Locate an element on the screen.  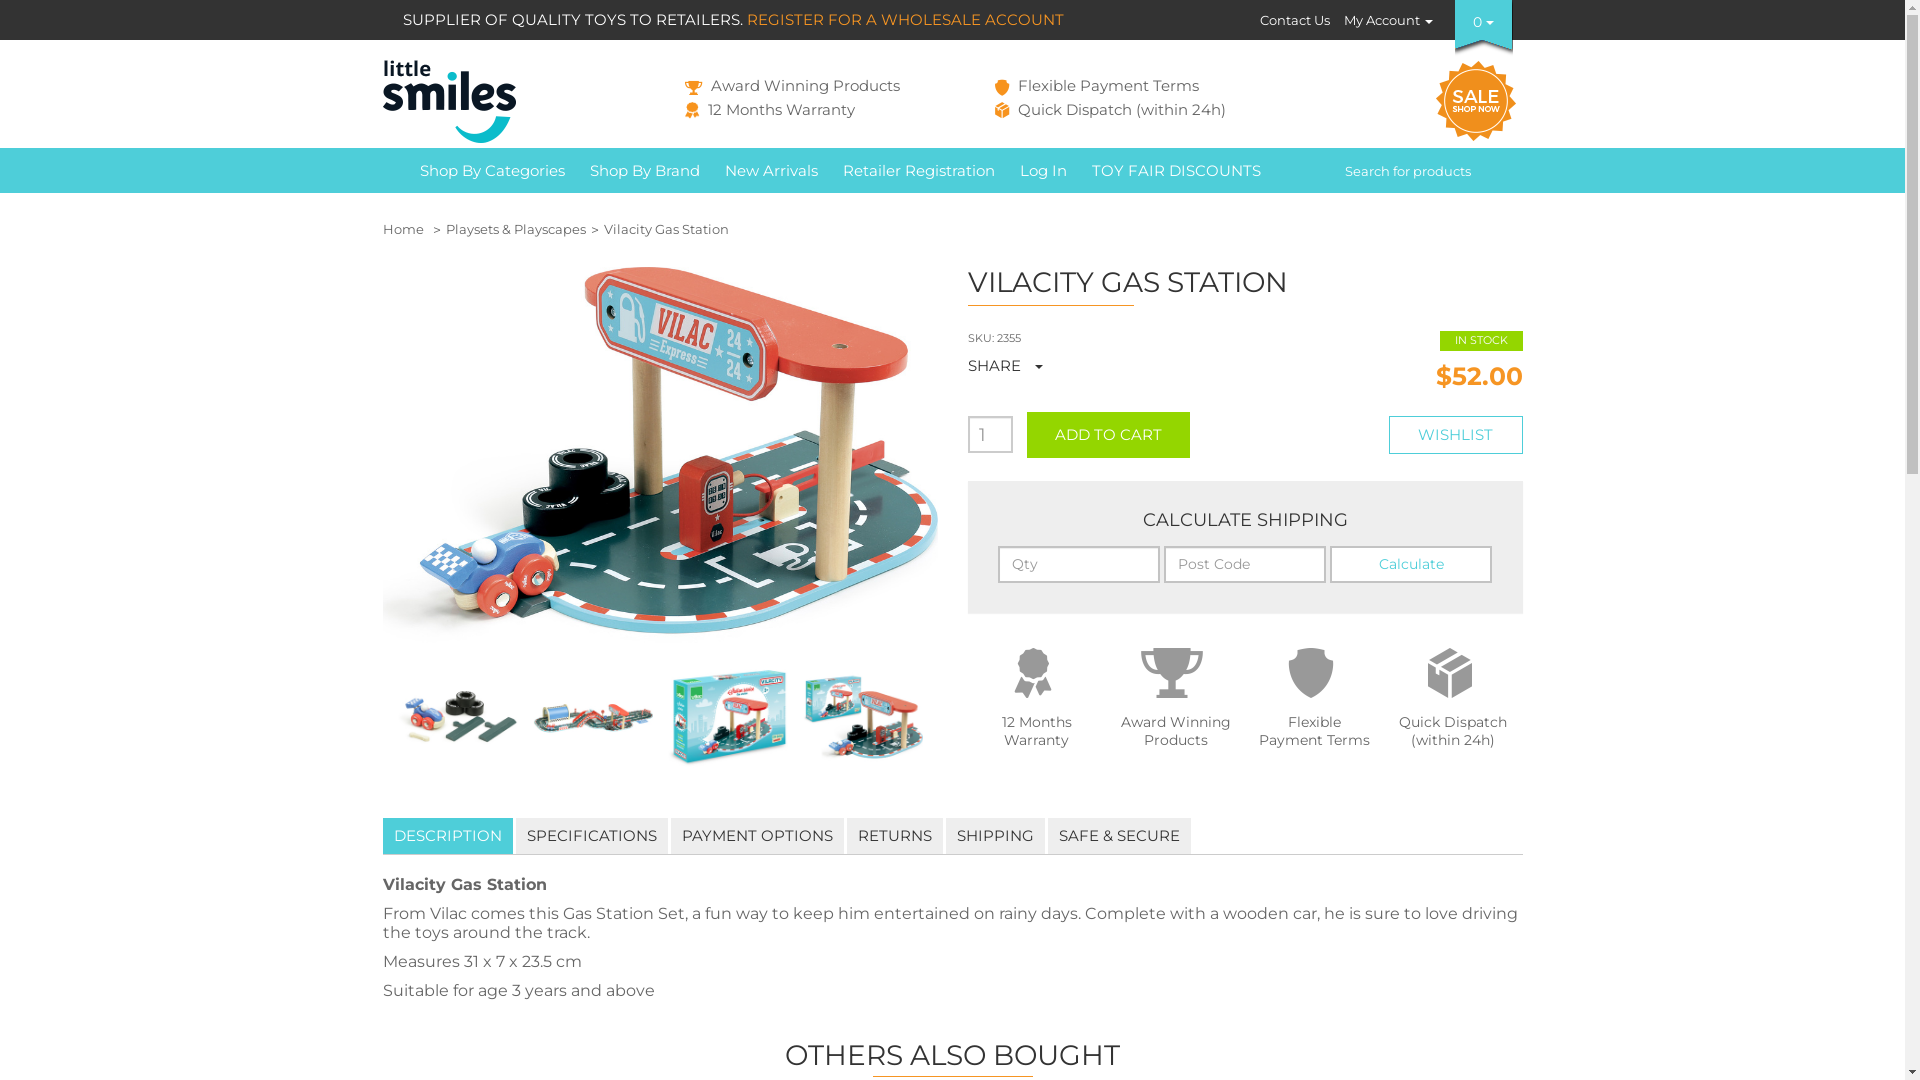
Log In is located at coordinates (1044, 170).